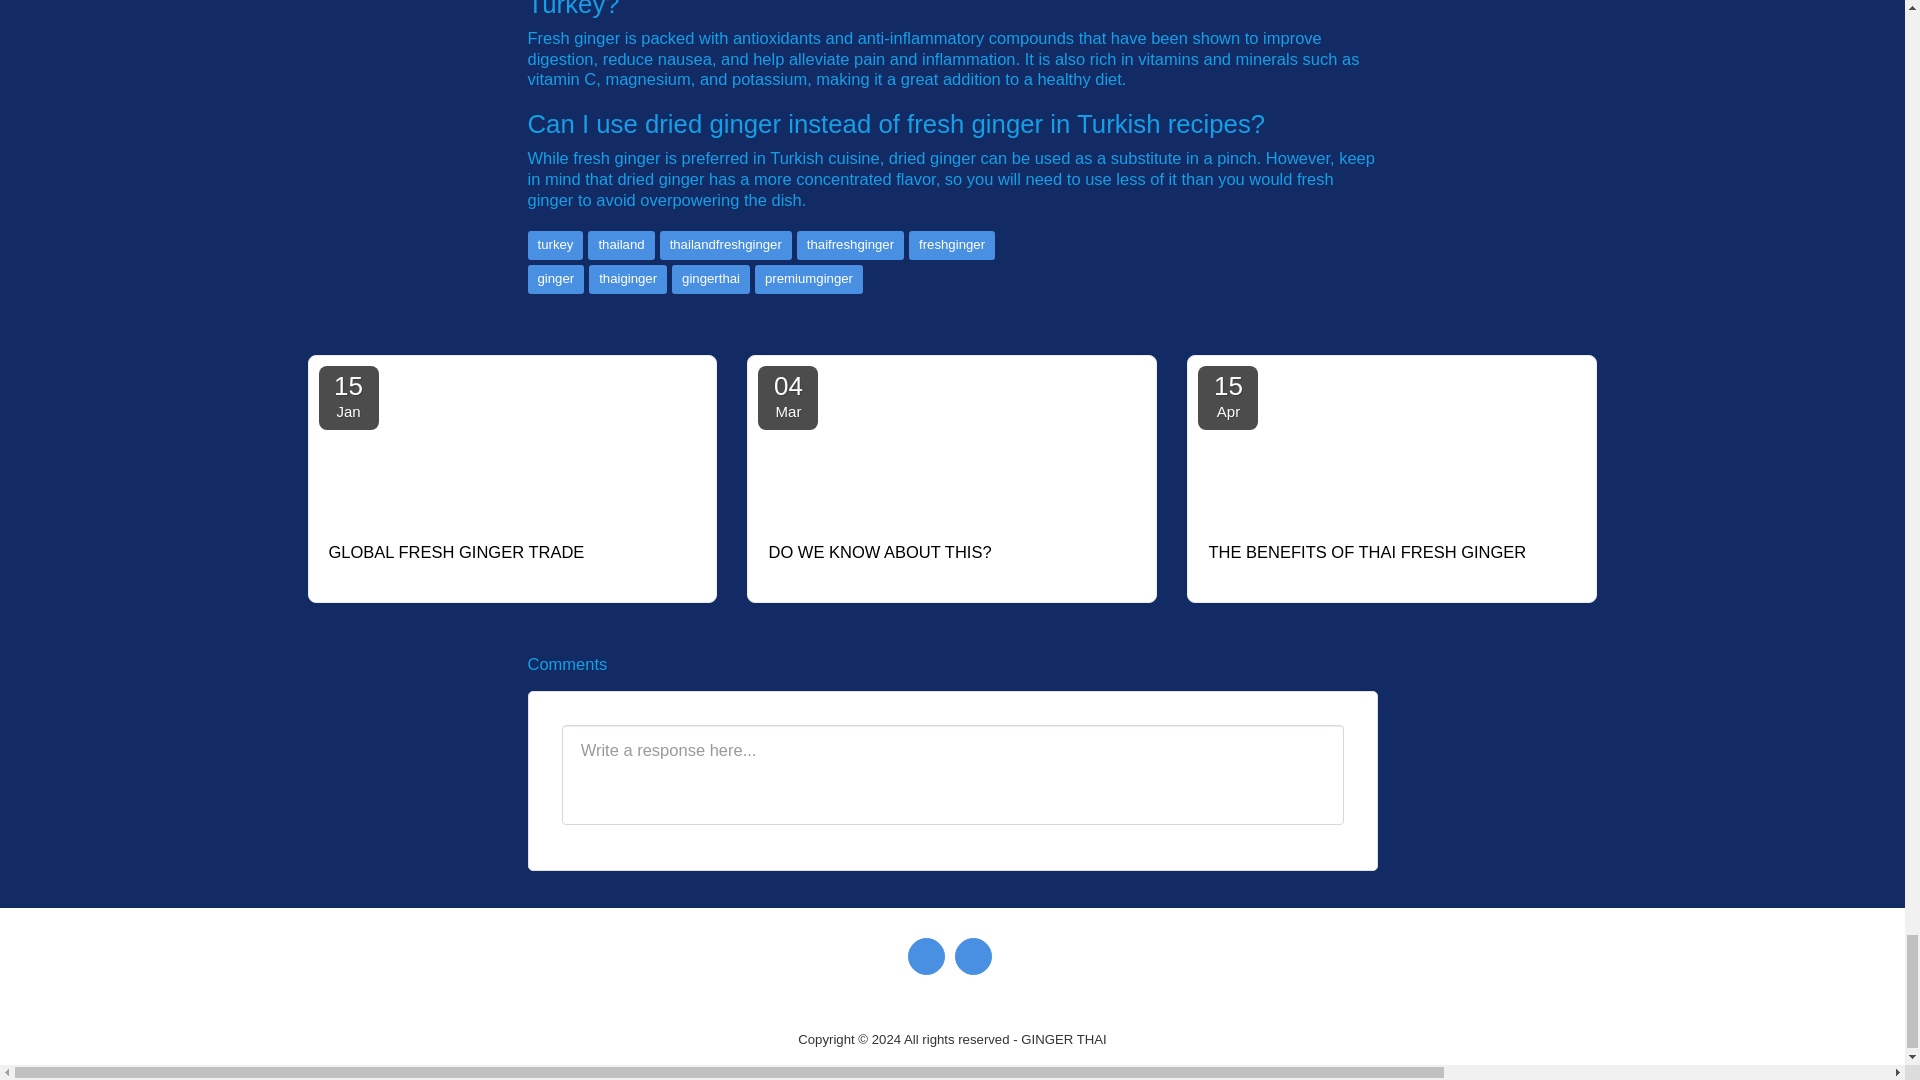 Image resolution: width=1920 pixels, height=1080 pixels. I want to click on Pin it, so click(1322, 308).